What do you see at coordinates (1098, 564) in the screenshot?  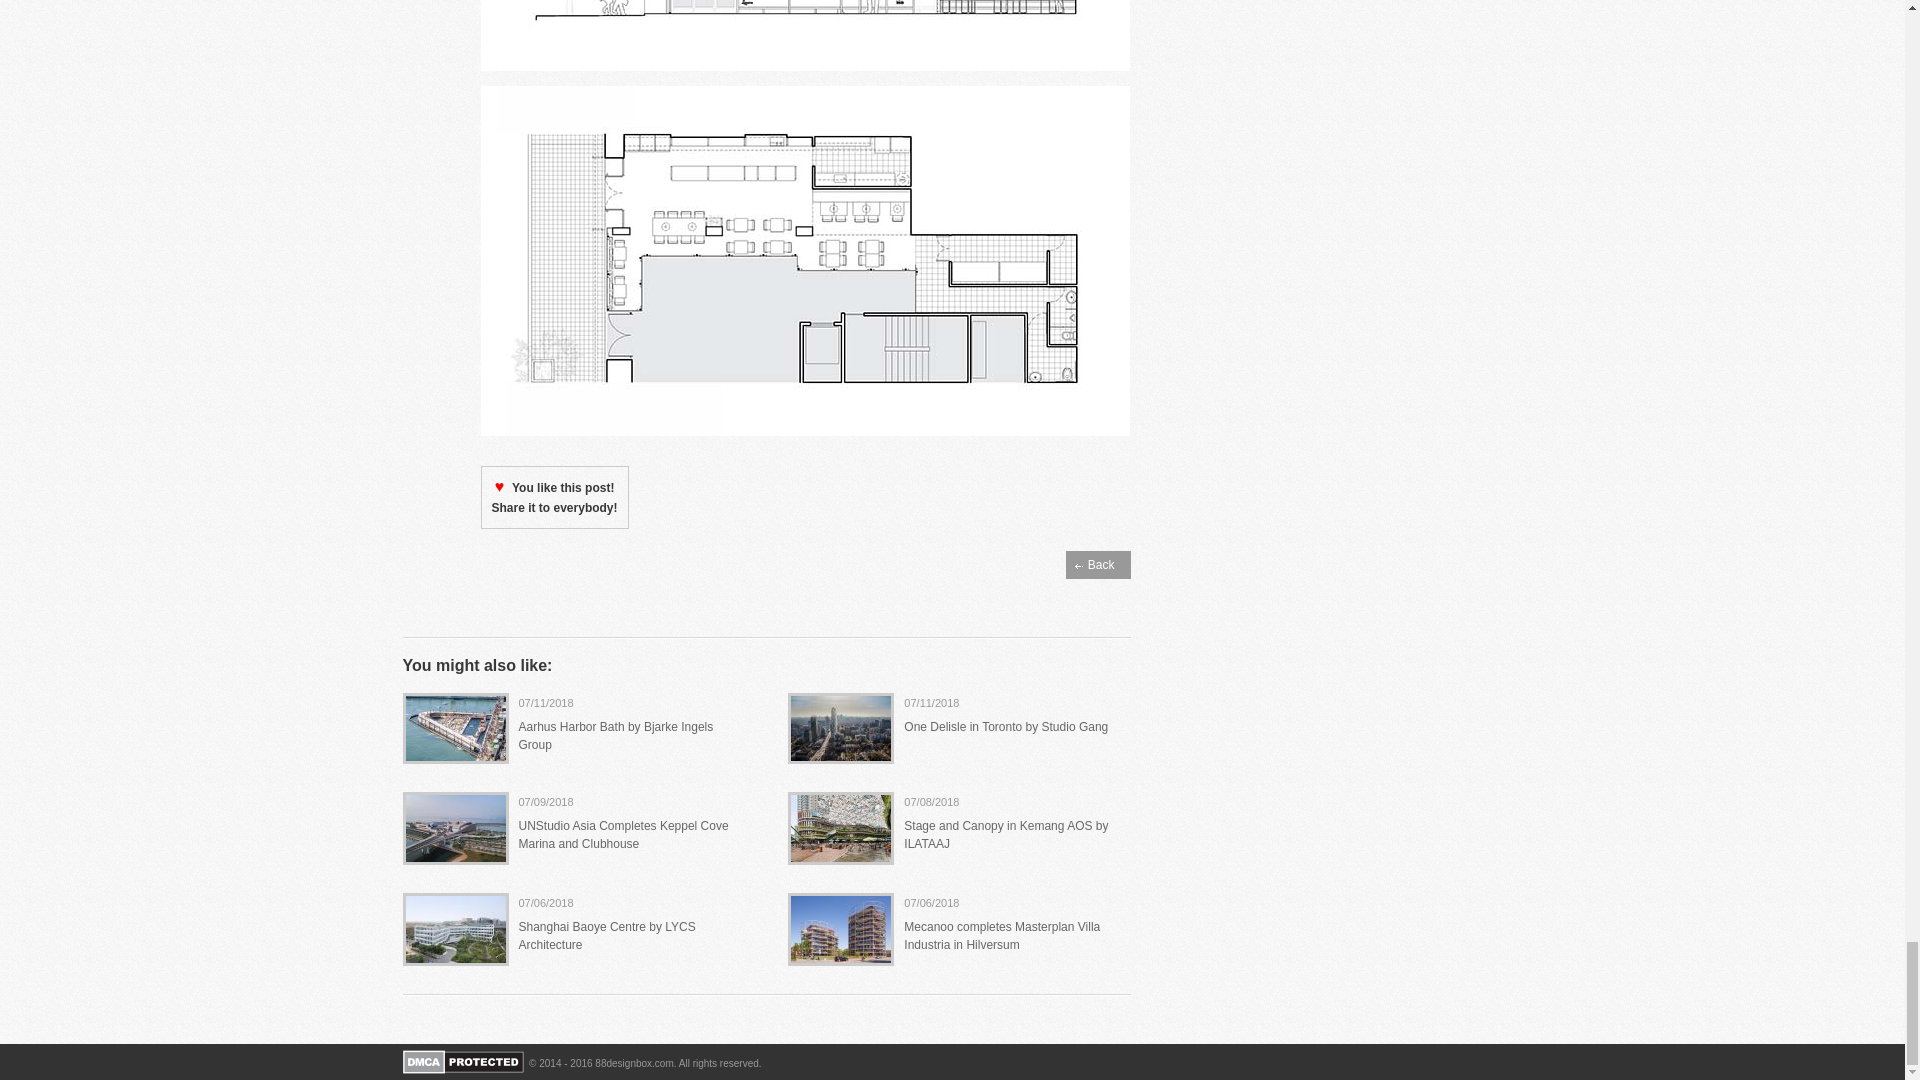 I see `Back` at bounding box center [1098, 564].